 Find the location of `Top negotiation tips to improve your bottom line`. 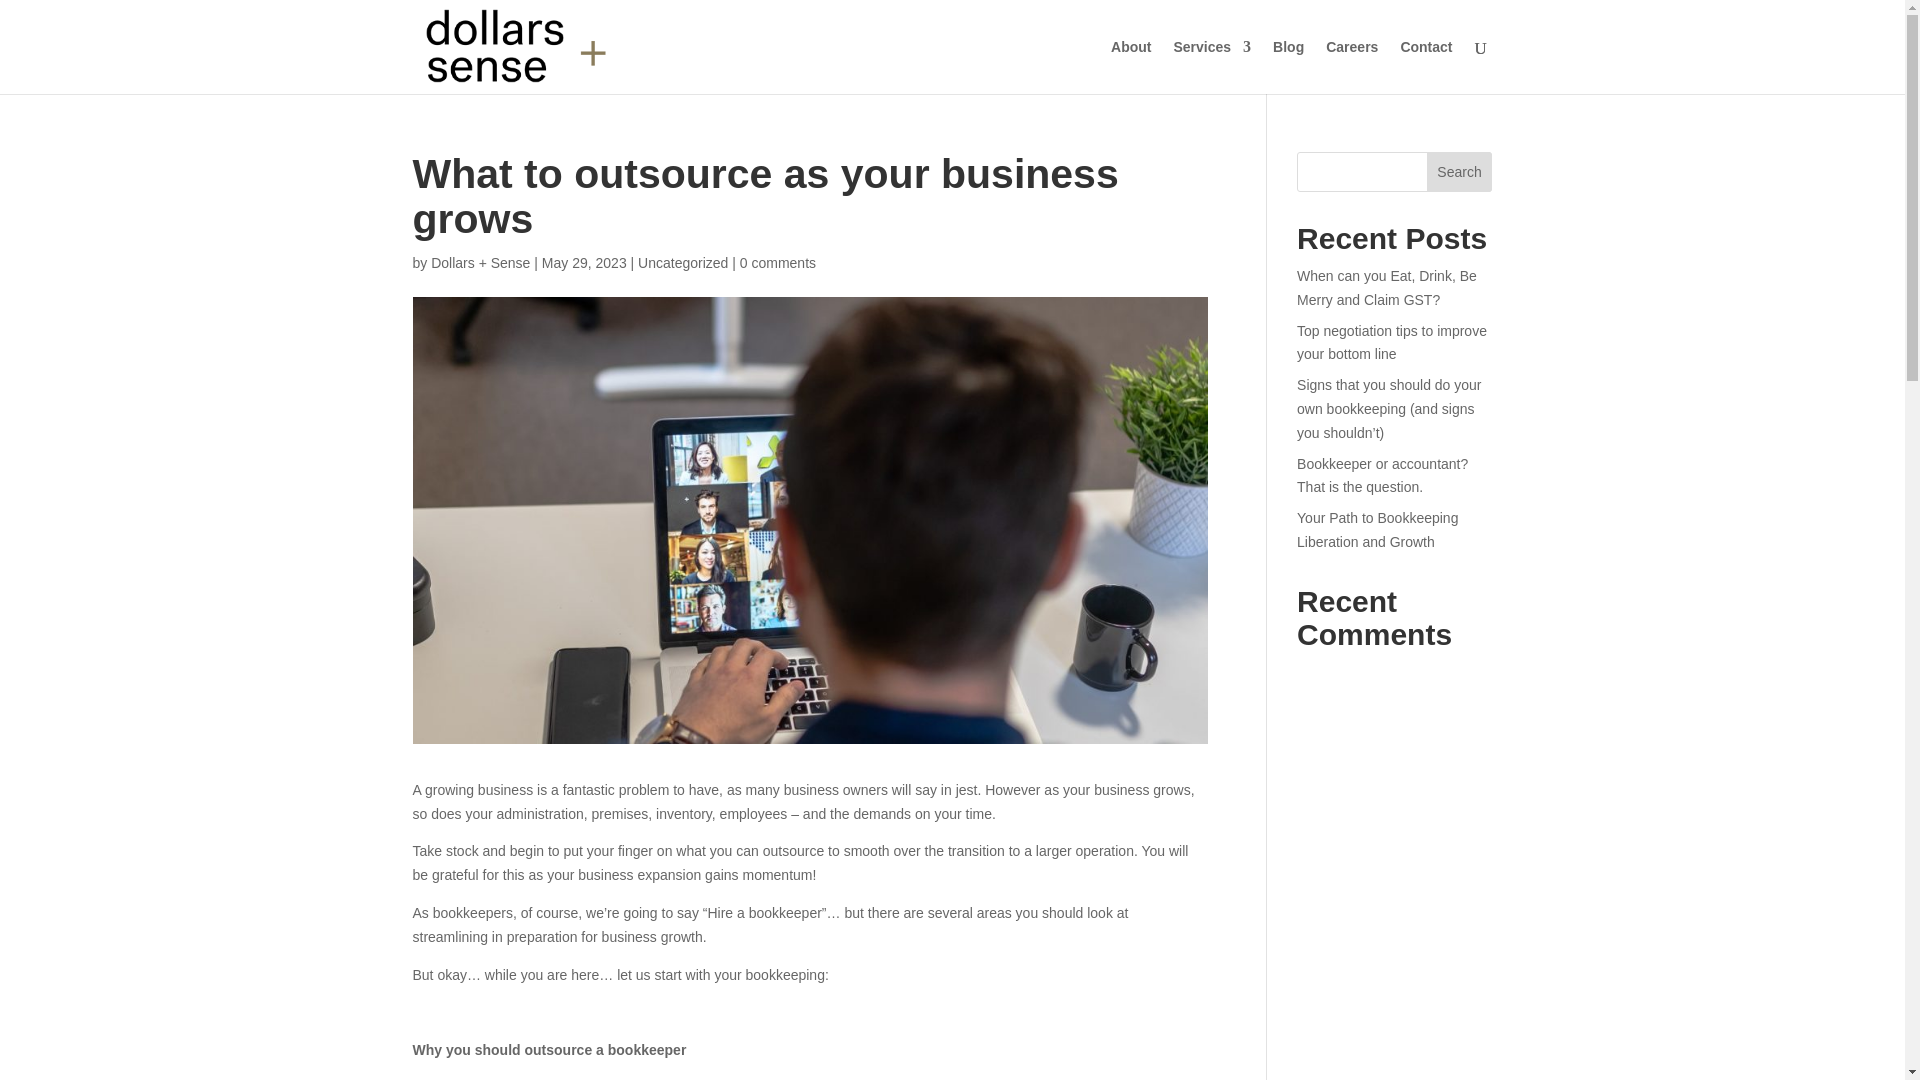

Top negotiation tips to improve your bottom line is located at coordinates (1392, 342).